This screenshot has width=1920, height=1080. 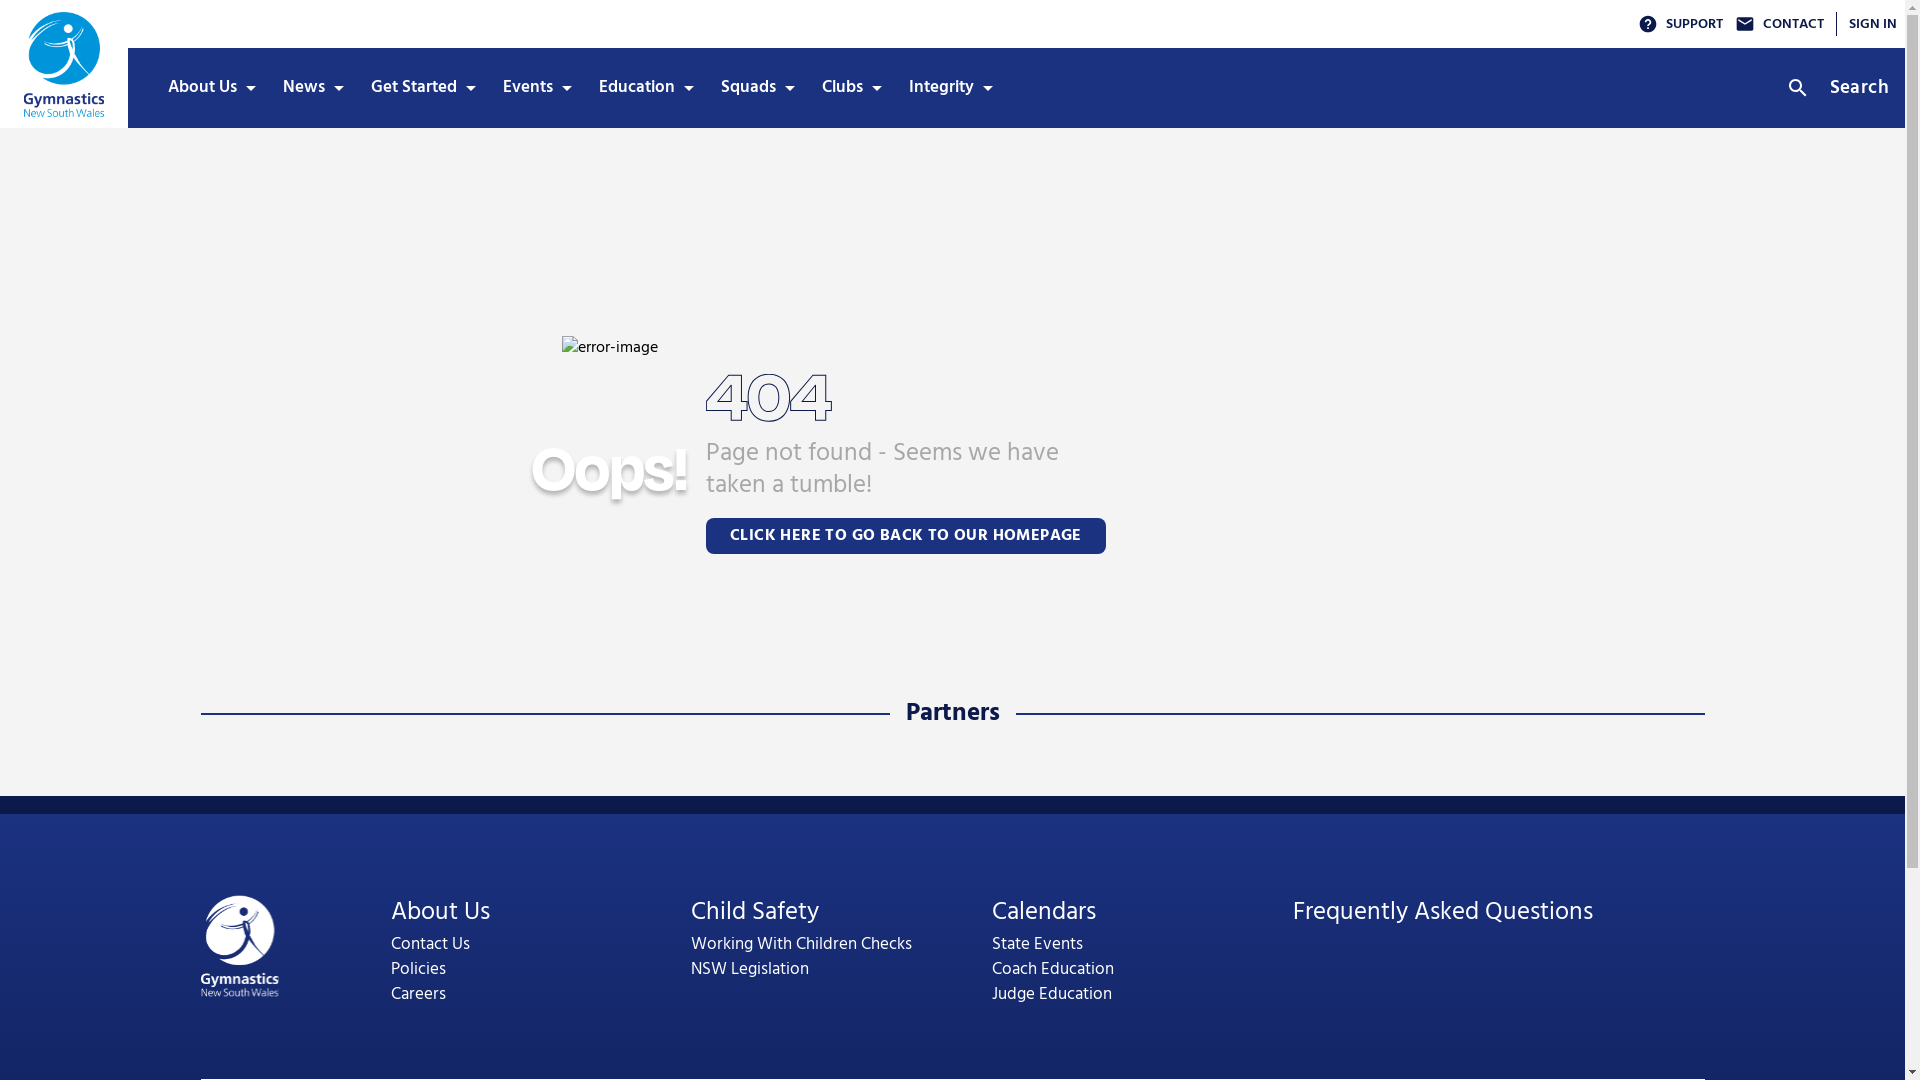 I want to click on NSW Legislation, so click(x=750, y=970).